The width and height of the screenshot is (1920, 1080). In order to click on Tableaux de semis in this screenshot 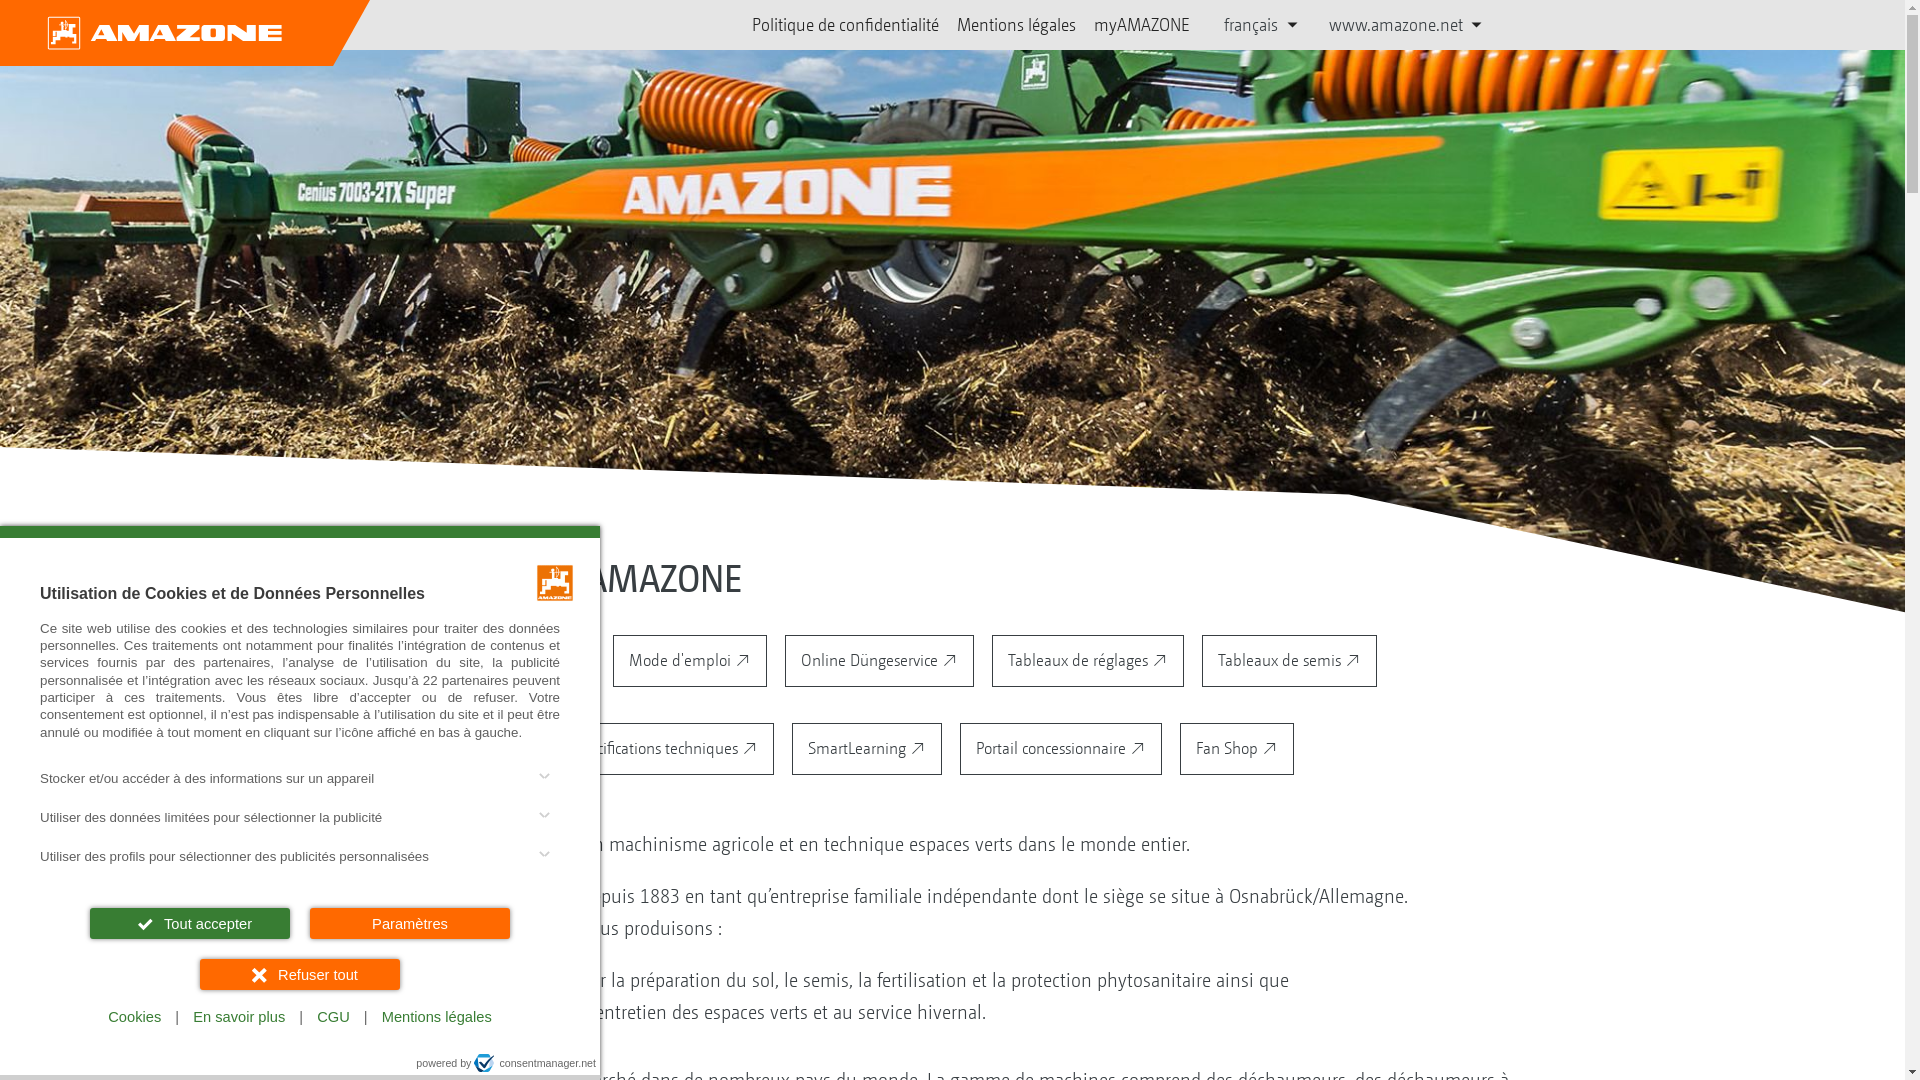, I will do `click(1290, 660)`.